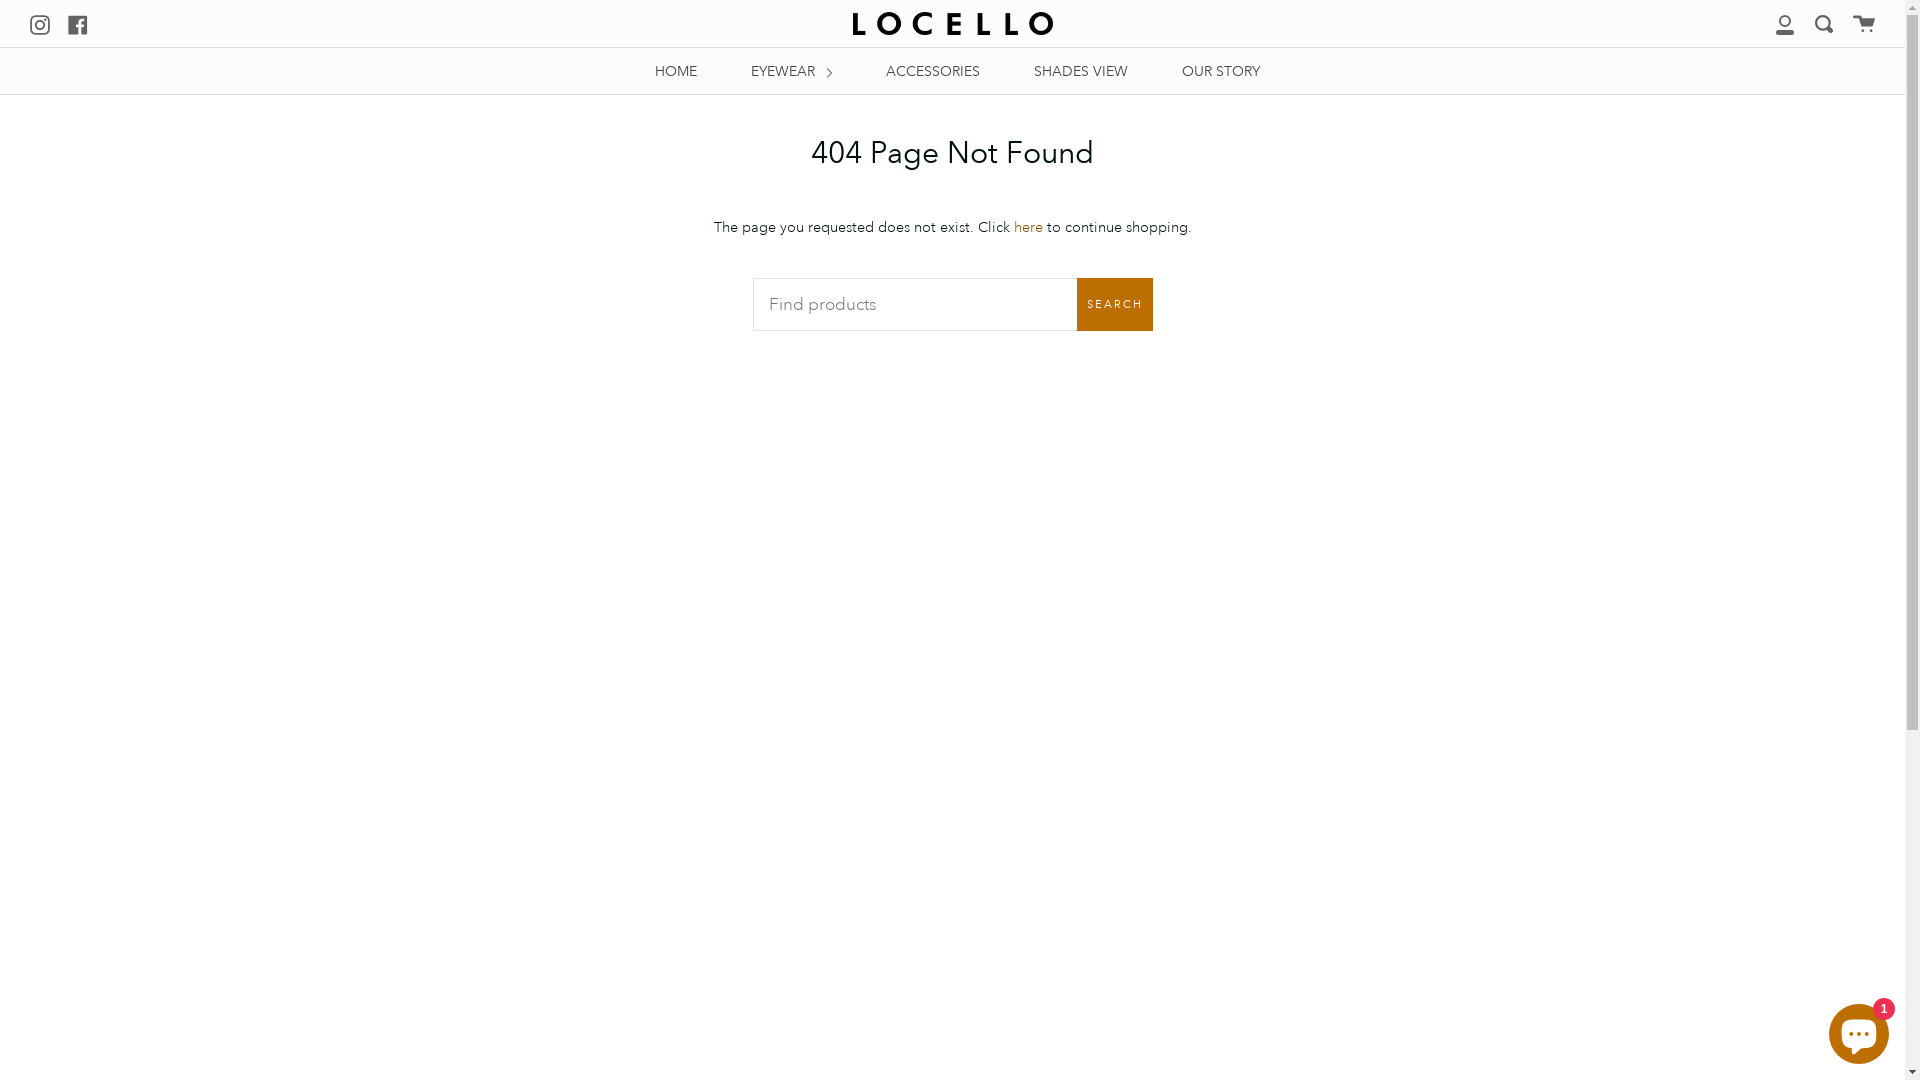 This screenshot has height=1080, width=1920. I want to click on SEARCH, so click(1114, 304).